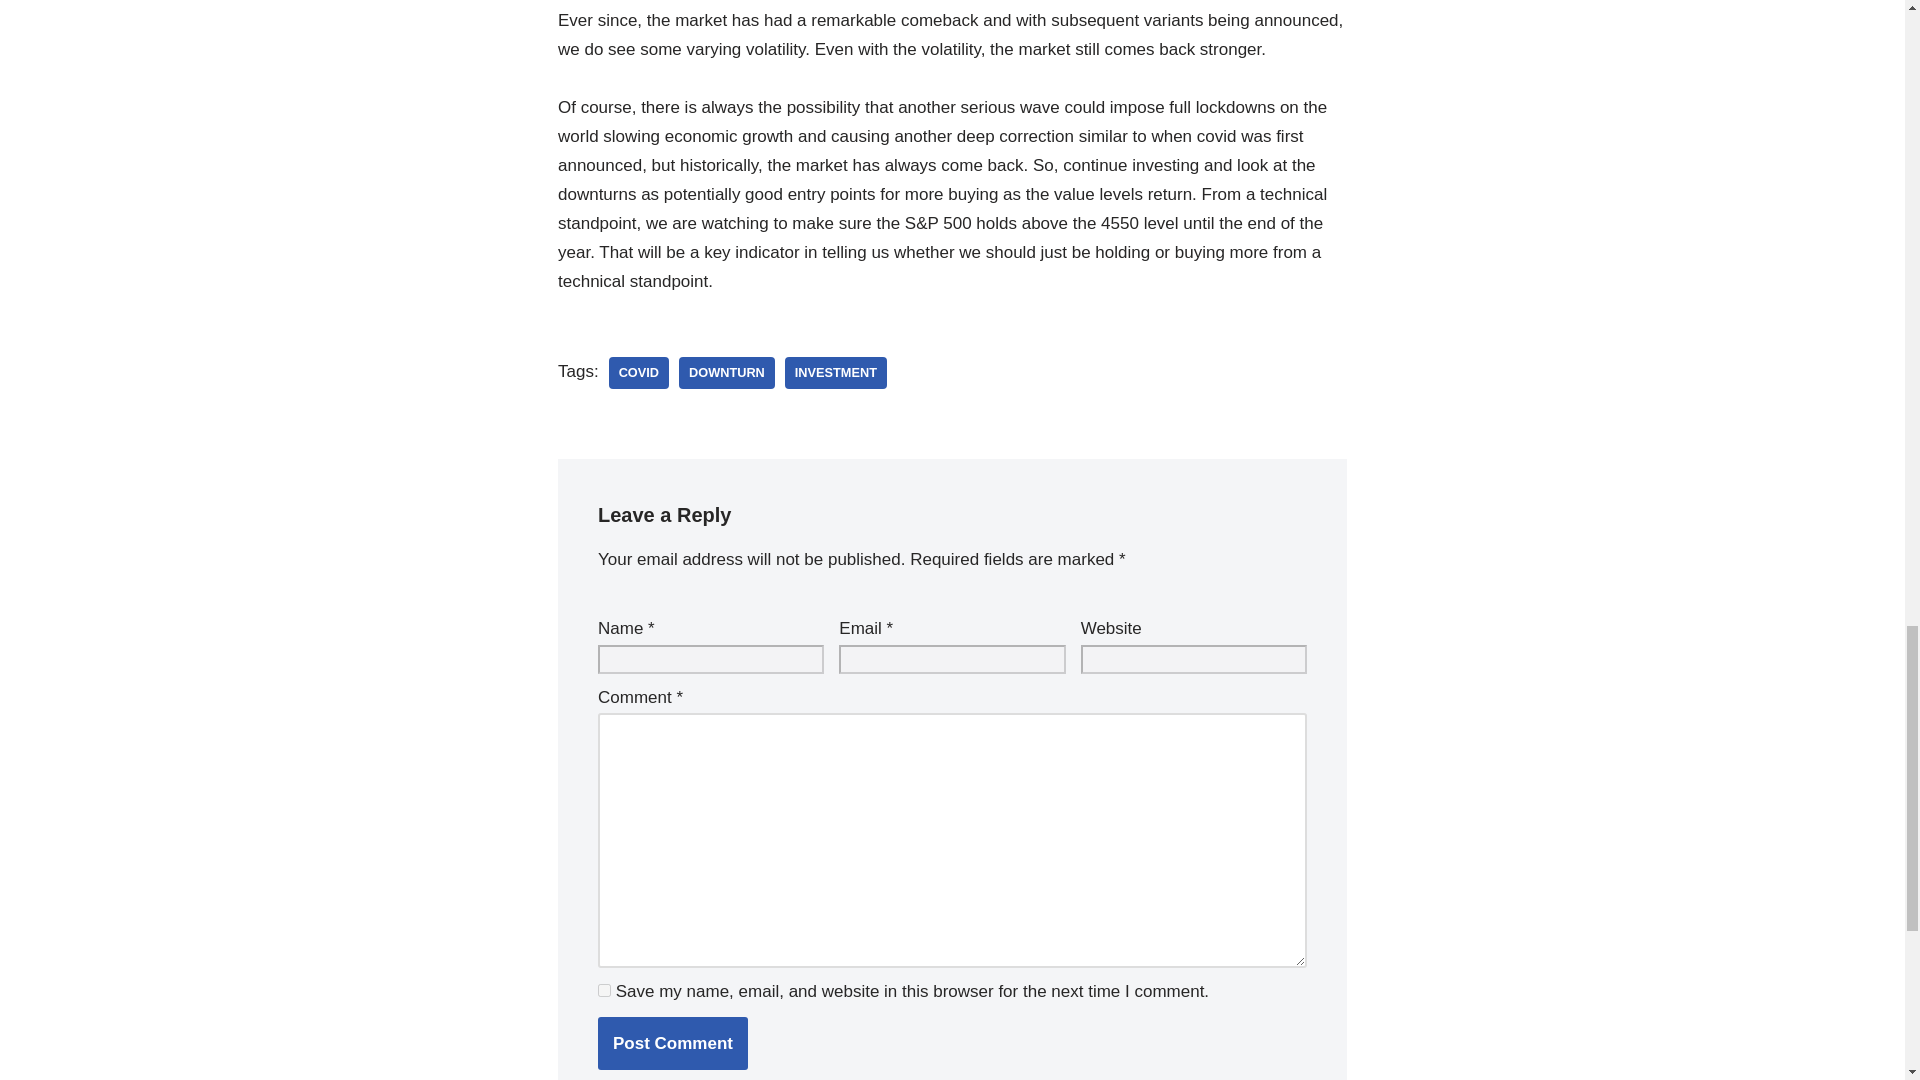 The image size is (1920, 1080). What do you see at coordinates (727, 373) in the screenshot?
I see `DOWNTURN` at bounding box center [727, 373].